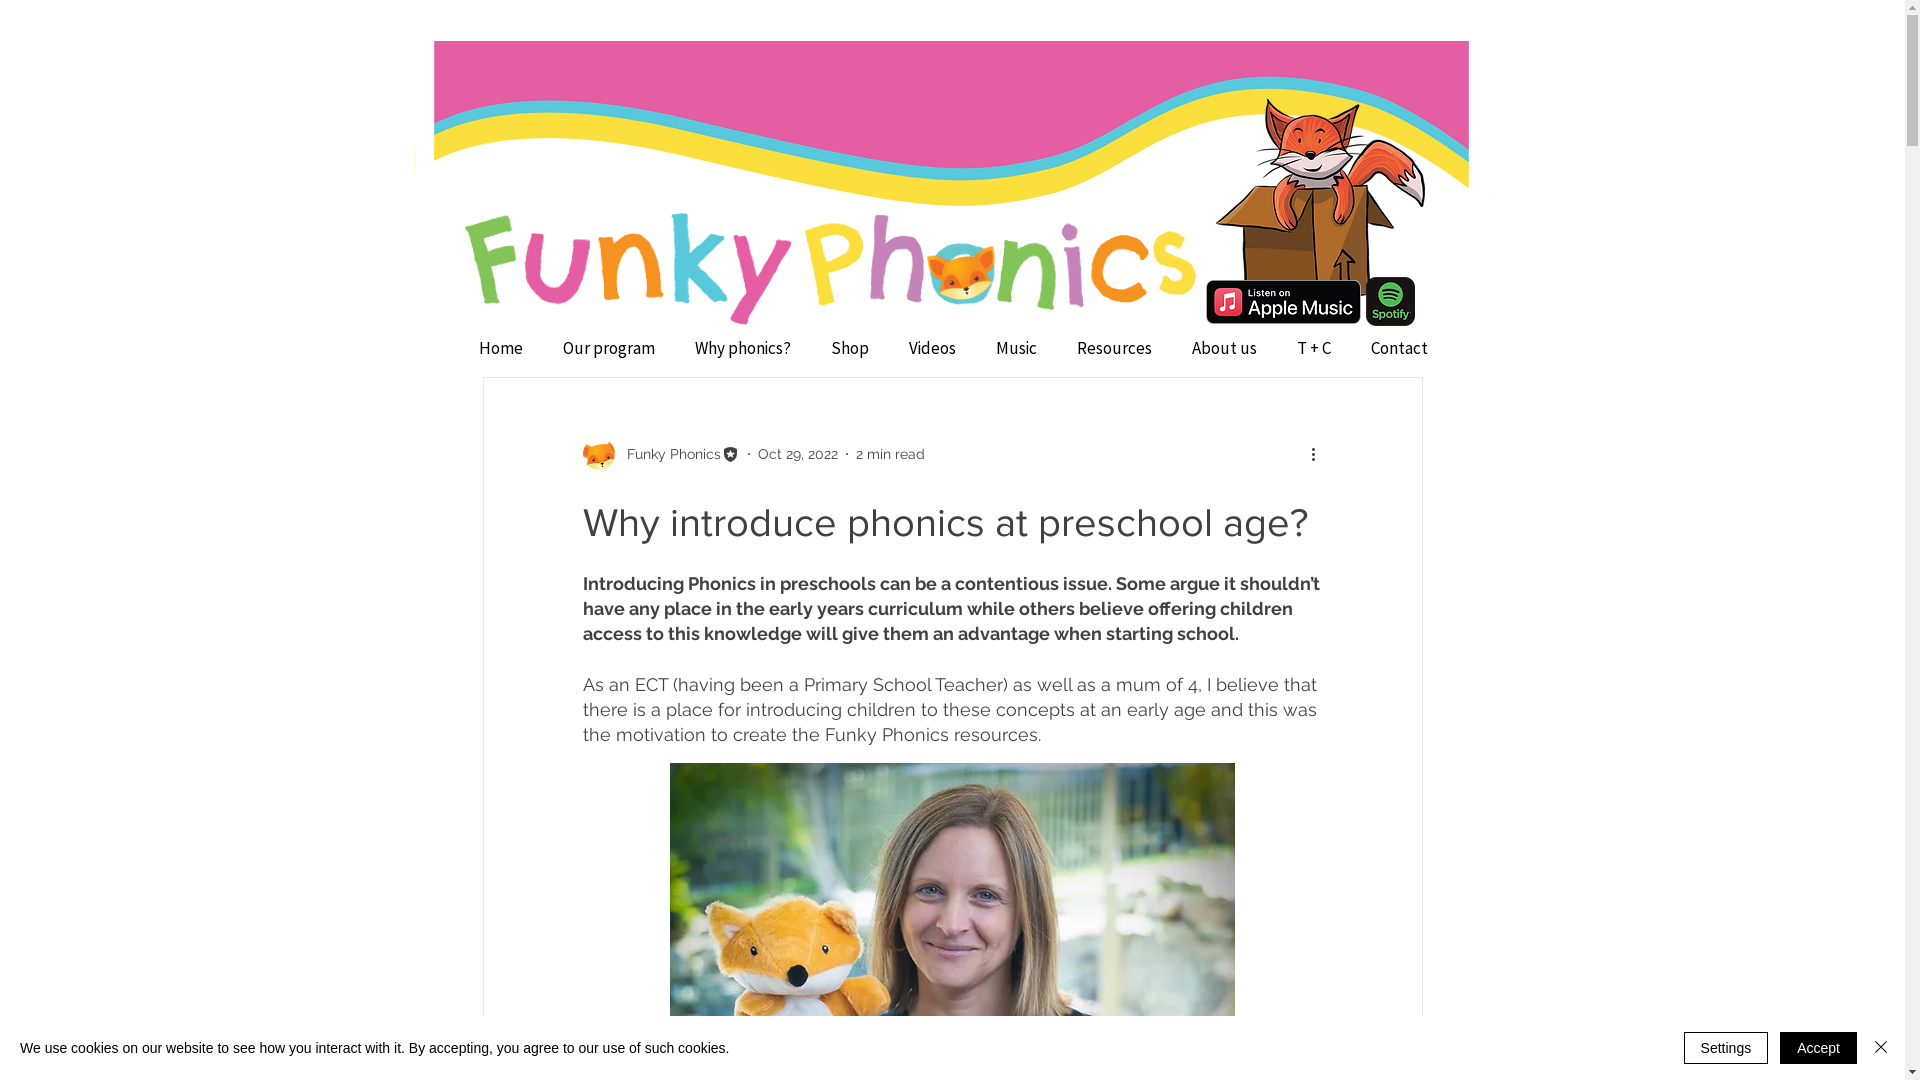 Image resolution: width=1920 pixels, height=1080 pixels. What do you see at coordinates (1224, 348) in the screenshot?
I see `About us` at bounding box center [1224, 348].